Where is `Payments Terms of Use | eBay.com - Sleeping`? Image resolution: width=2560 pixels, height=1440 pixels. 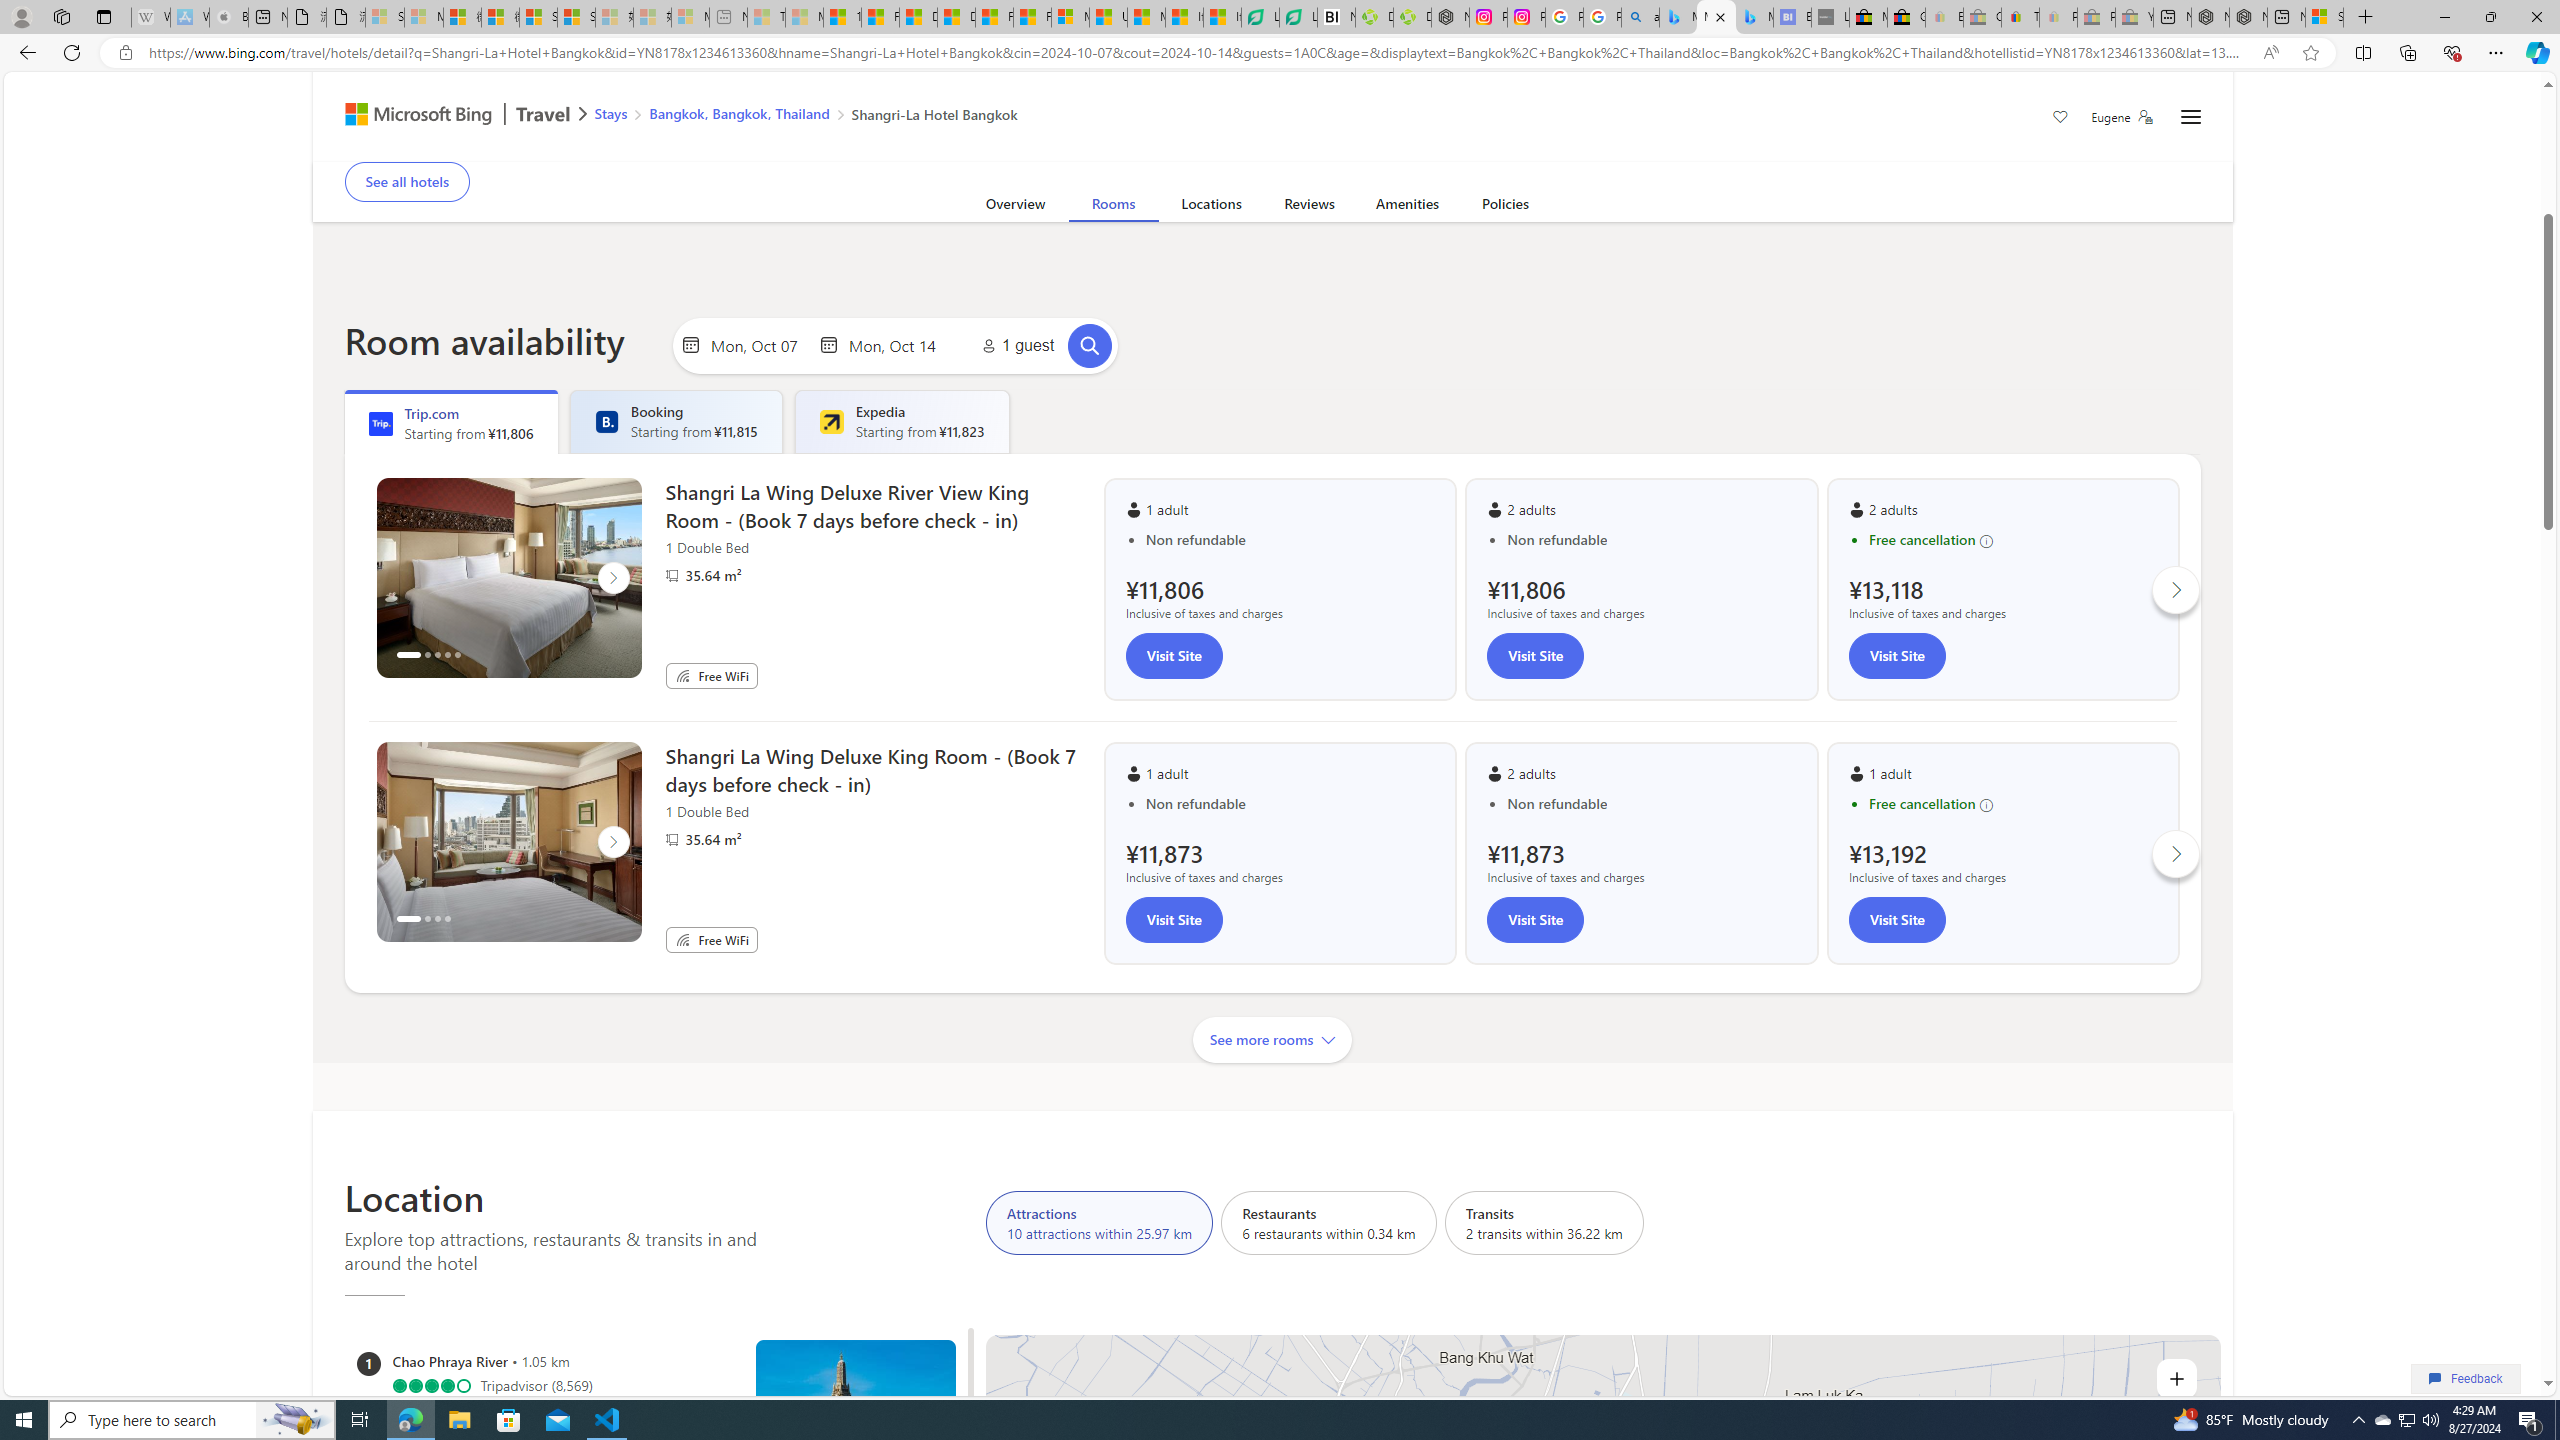 Payments Terms of Use | eBay.com - Sleeping is located at coordinates (2058, 17).